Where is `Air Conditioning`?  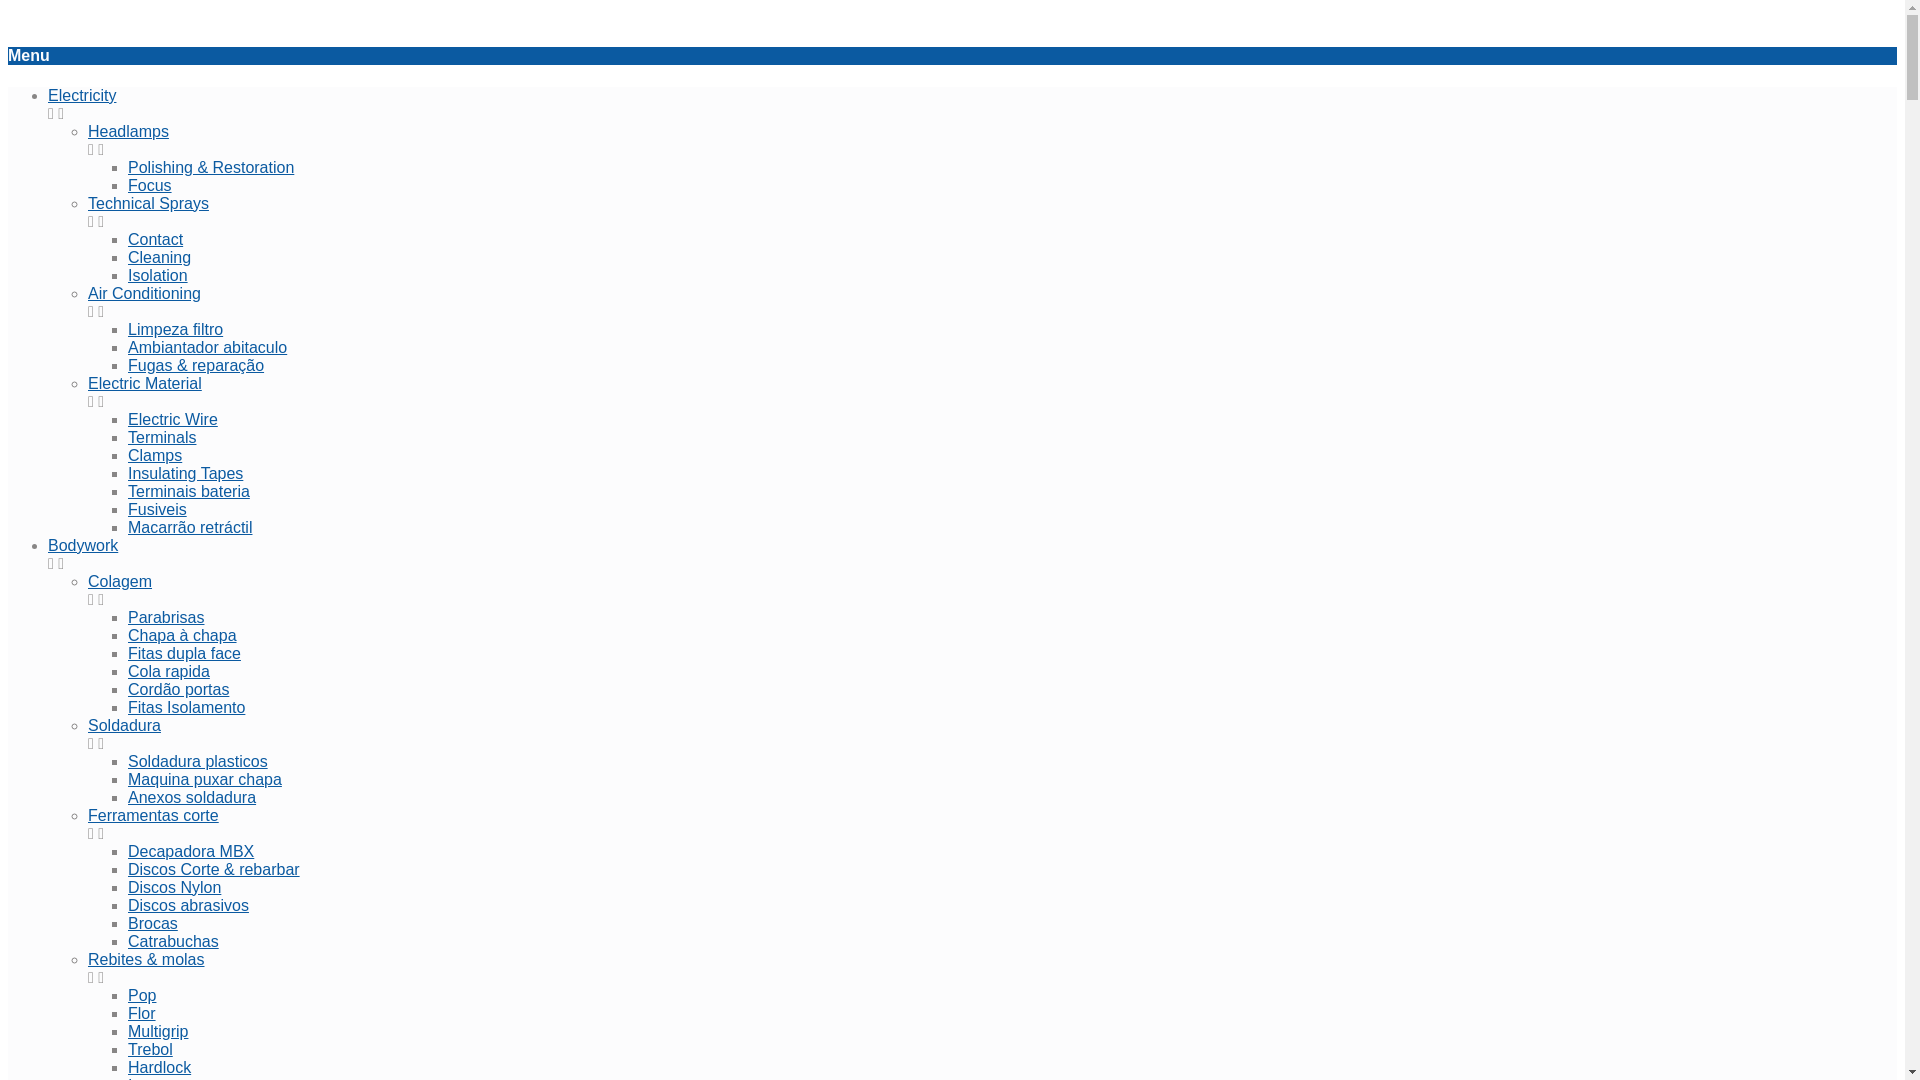
Air Conditioning is located at coordinates (144, 294).